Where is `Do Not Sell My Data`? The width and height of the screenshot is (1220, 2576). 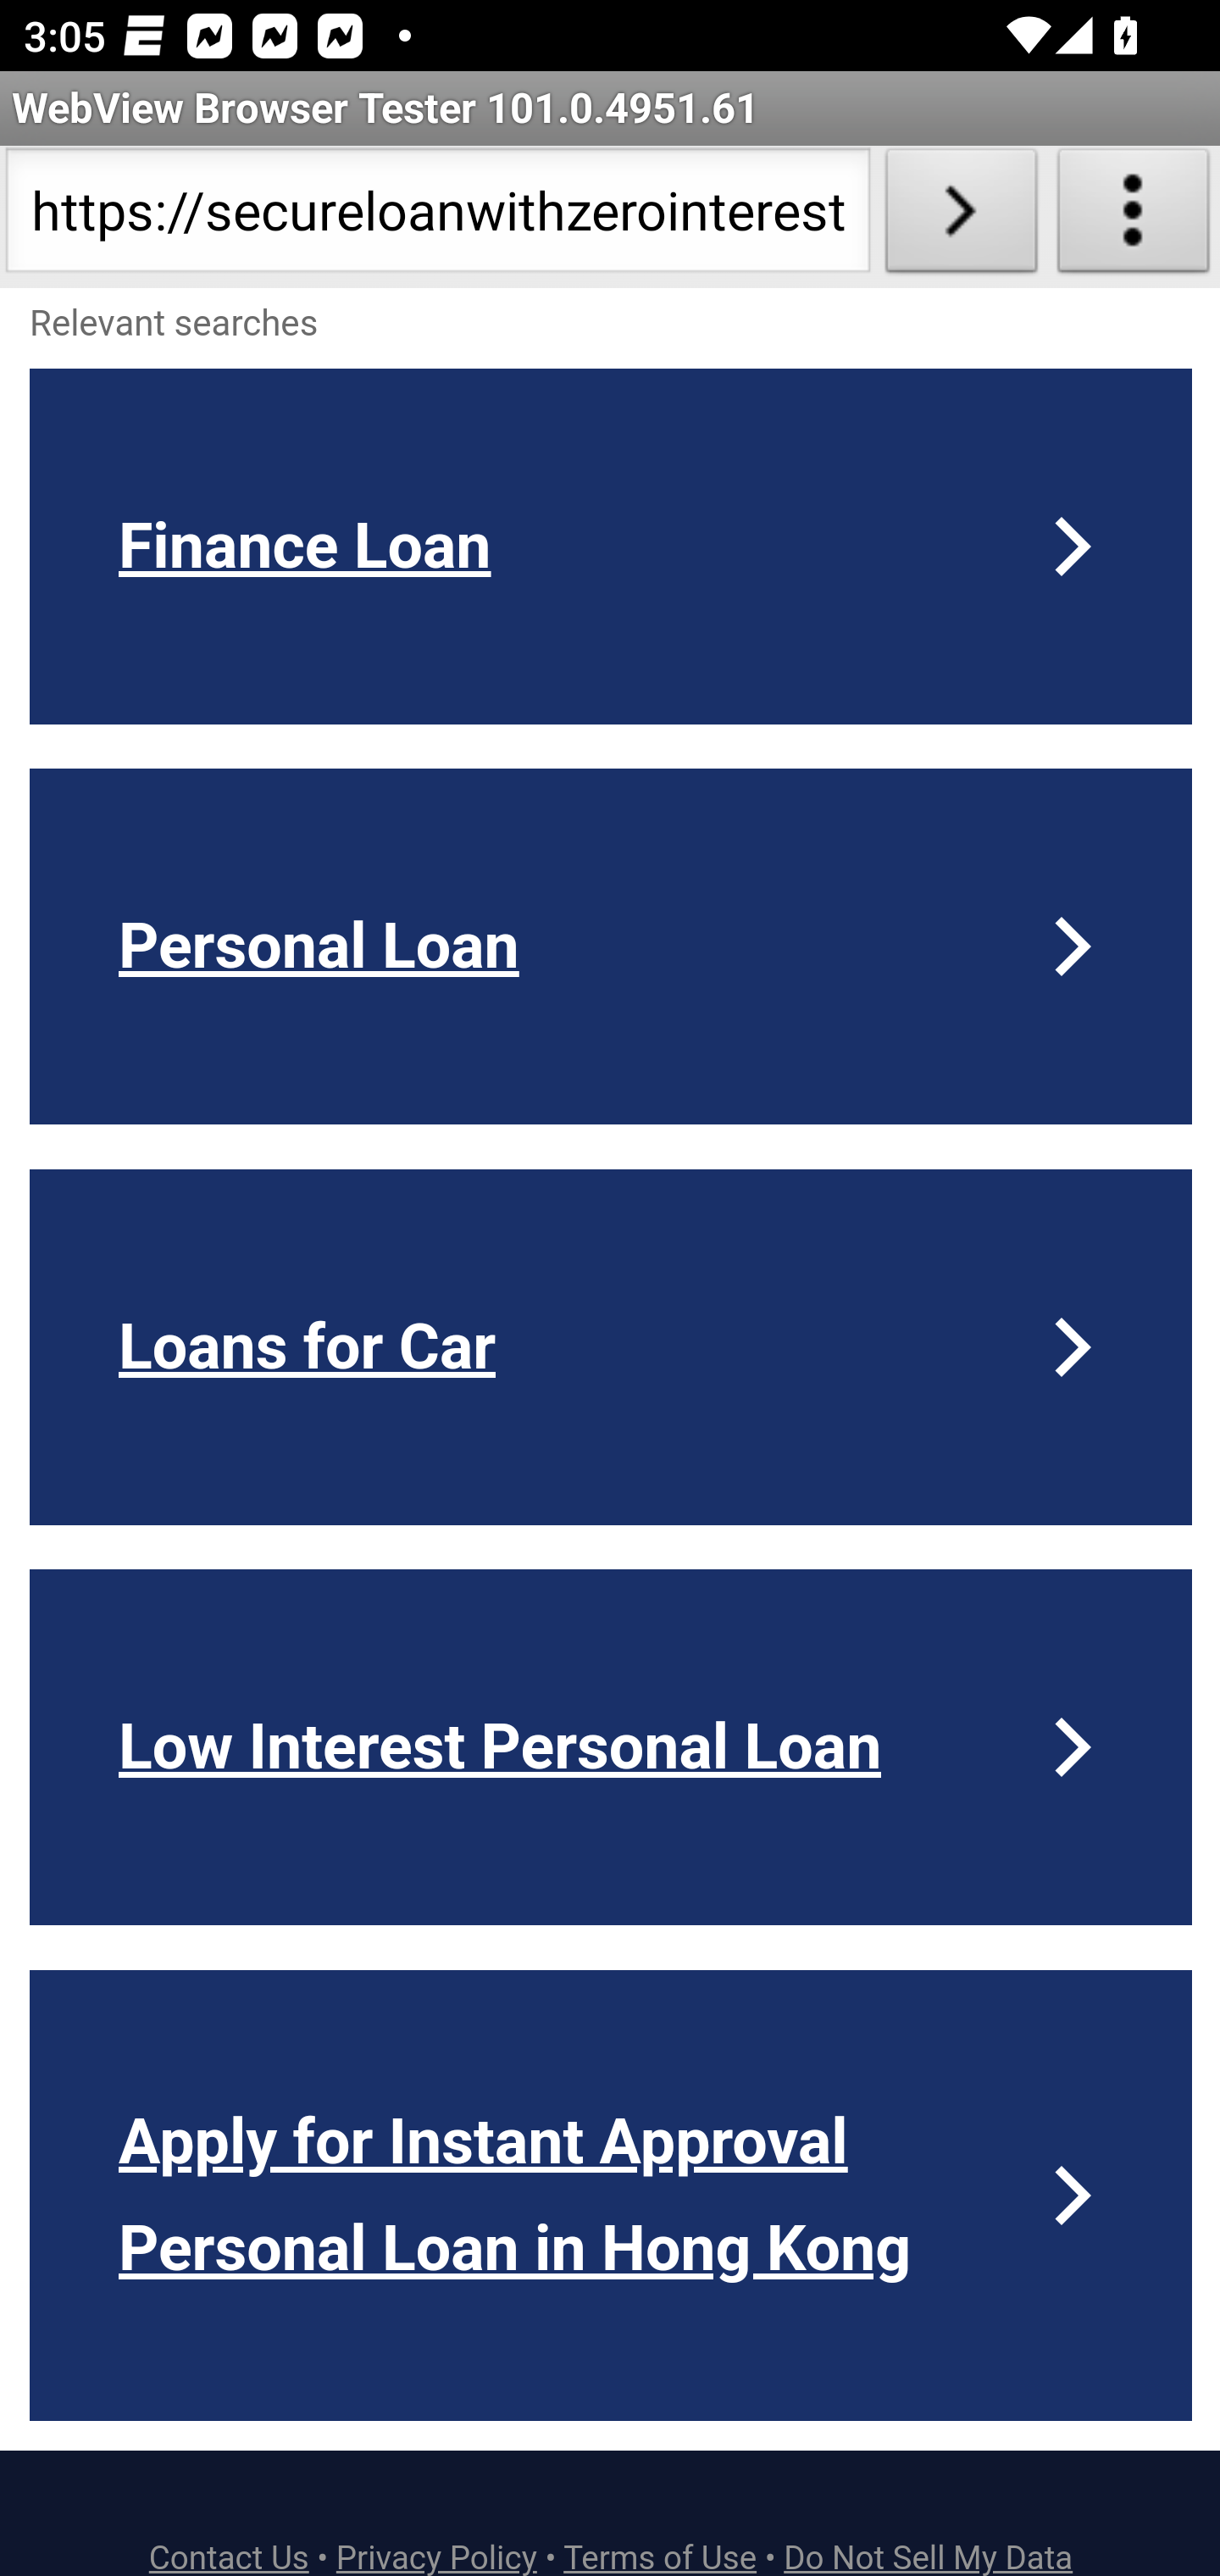 Do Not Sell My Data is located at coordinates (929, 2557).